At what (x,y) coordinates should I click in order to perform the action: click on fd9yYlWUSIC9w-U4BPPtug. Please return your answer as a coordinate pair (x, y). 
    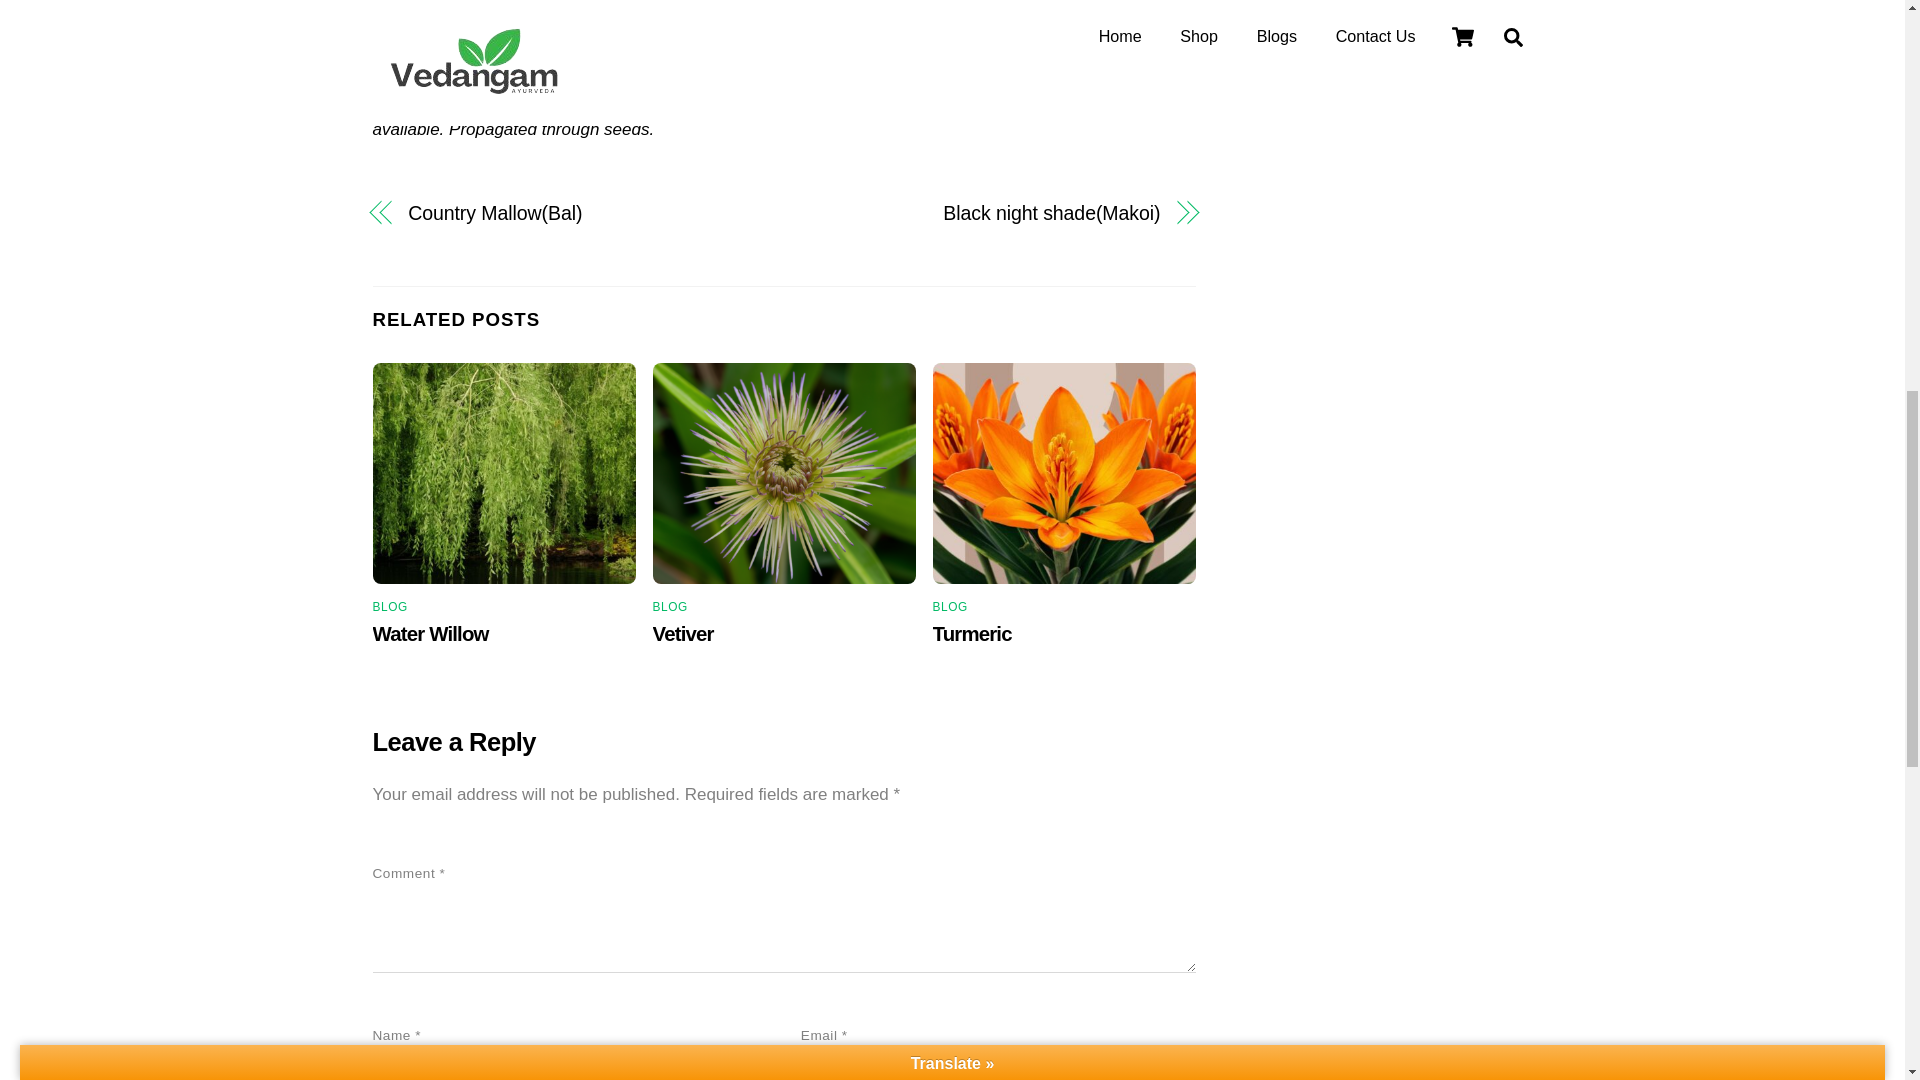
    Looking at the image, I should click on (784, 473).